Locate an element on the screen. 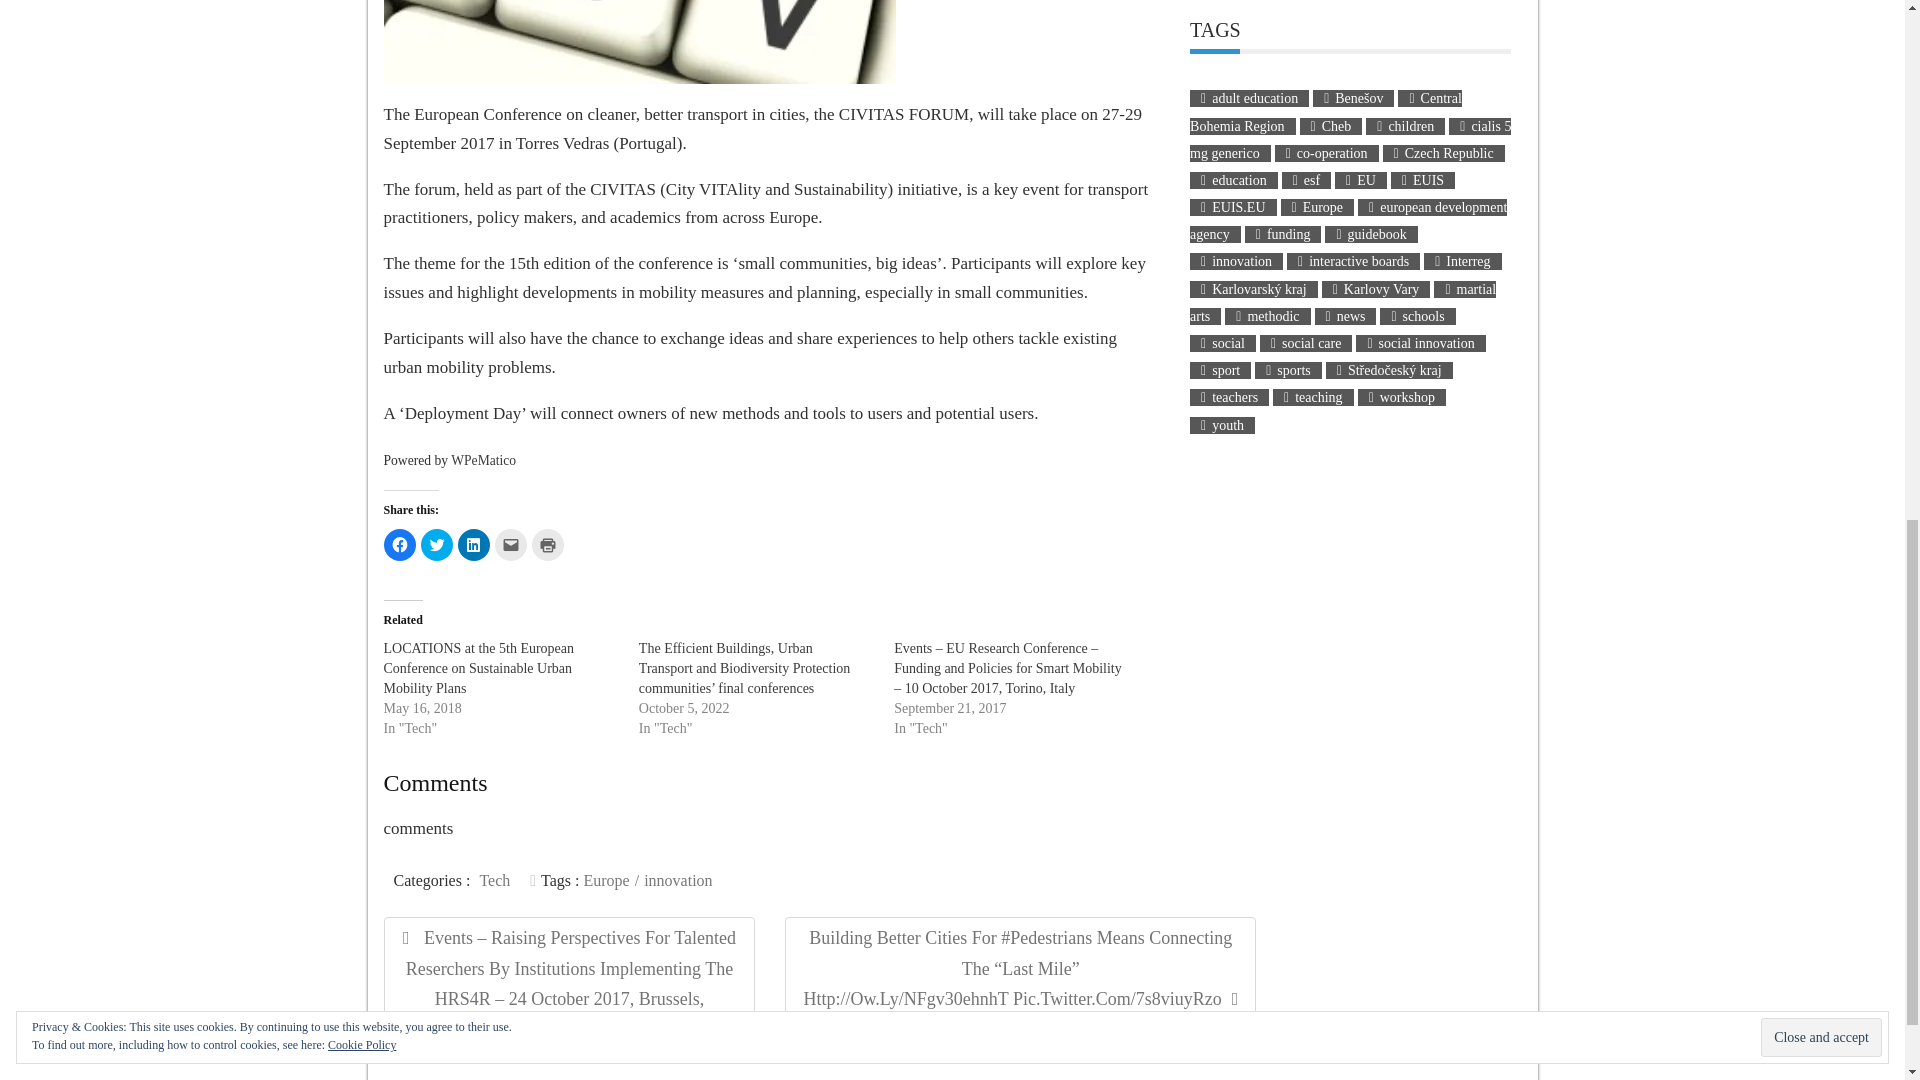  Click to share on LinkedIn is located at coordinates (474, 544).